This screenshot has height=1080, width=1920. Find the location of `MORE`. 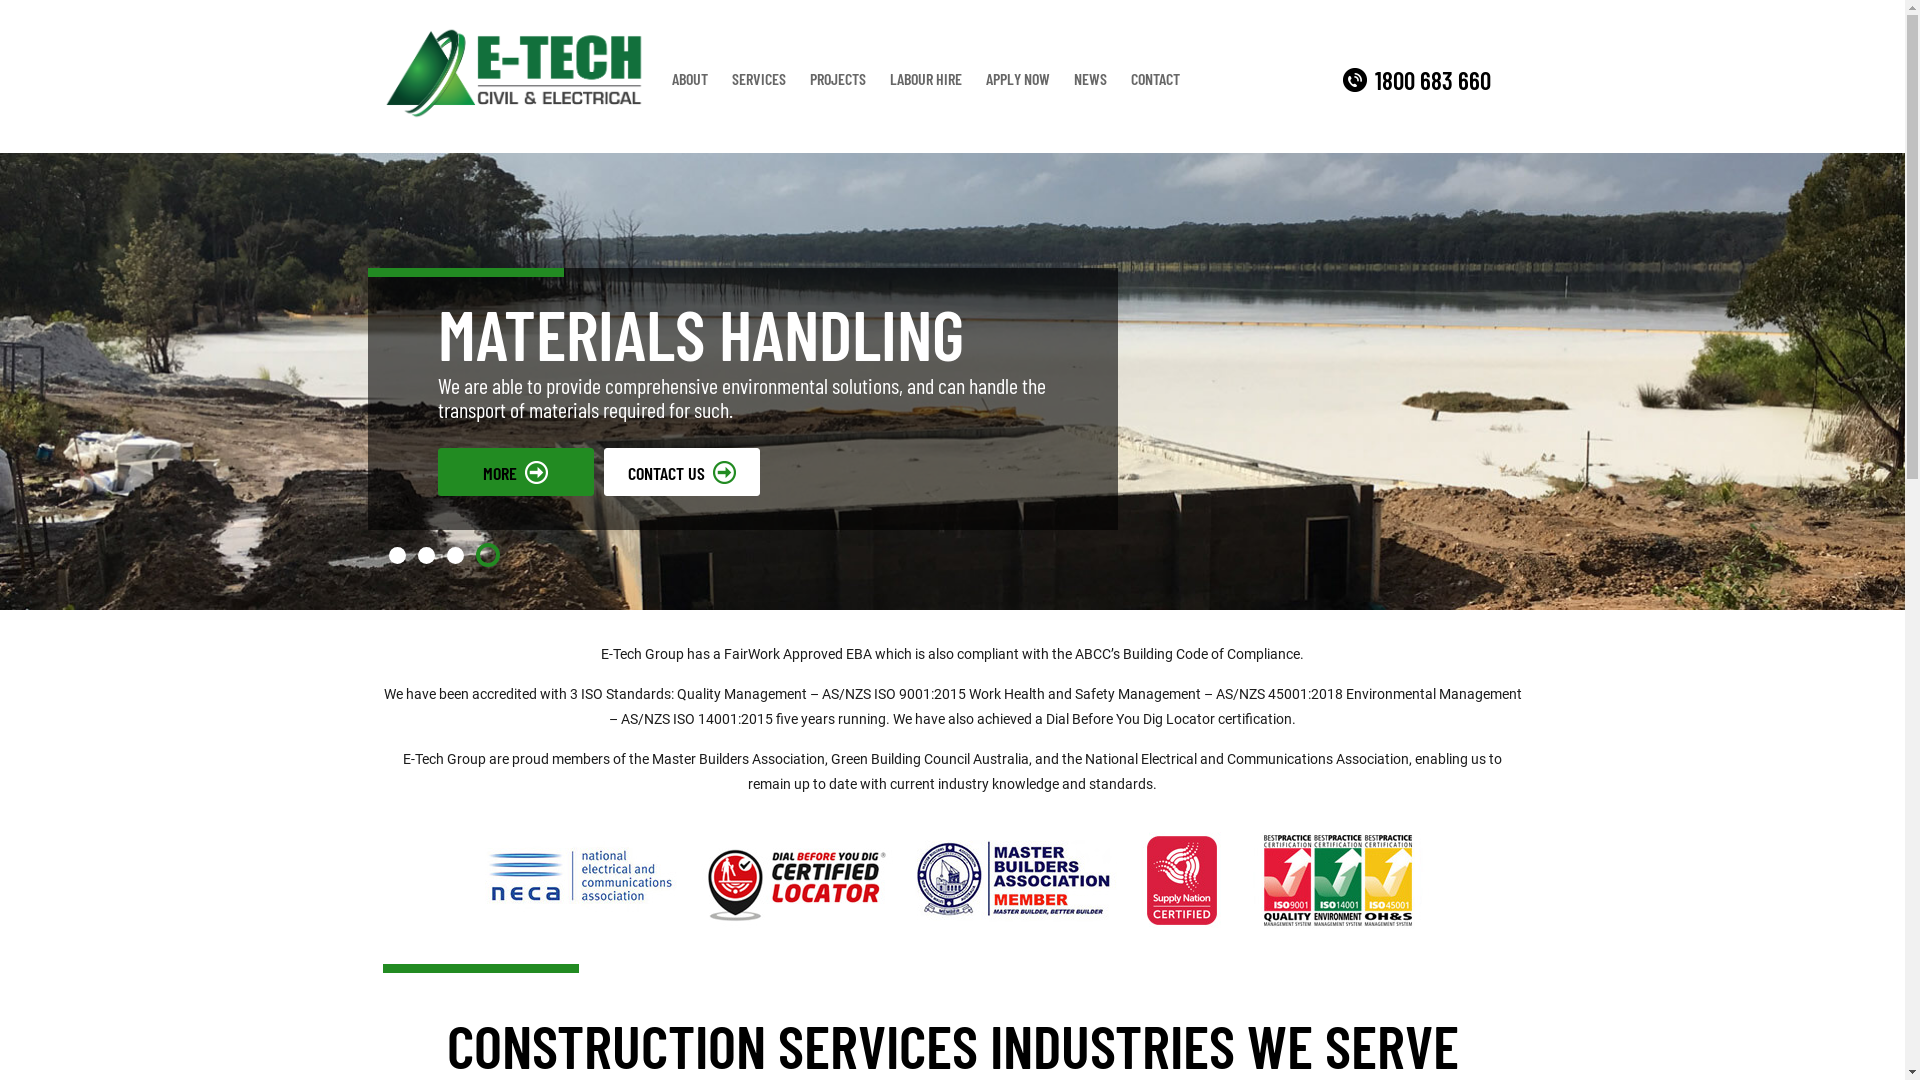

MORE is located at coordinates (516, 472).